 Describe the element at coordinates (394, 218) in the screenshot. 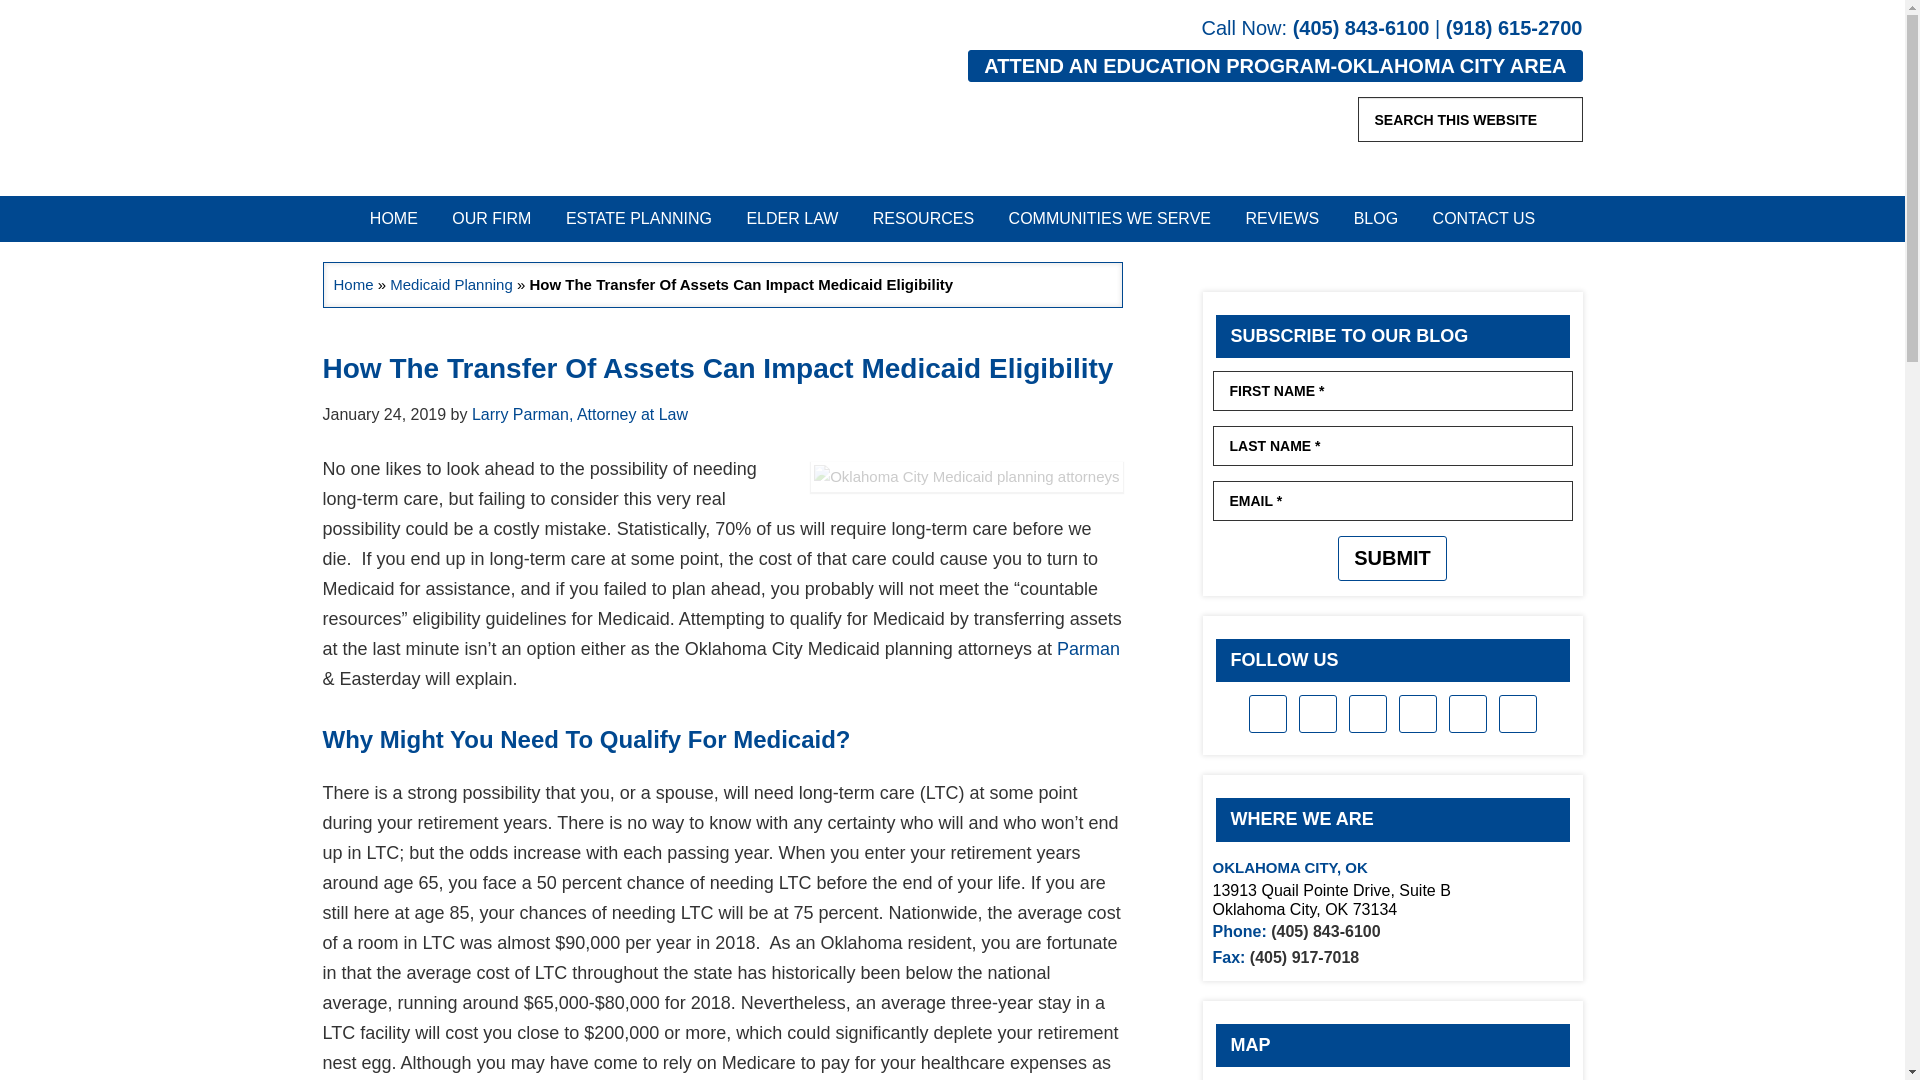

I see `HOME` at that location.